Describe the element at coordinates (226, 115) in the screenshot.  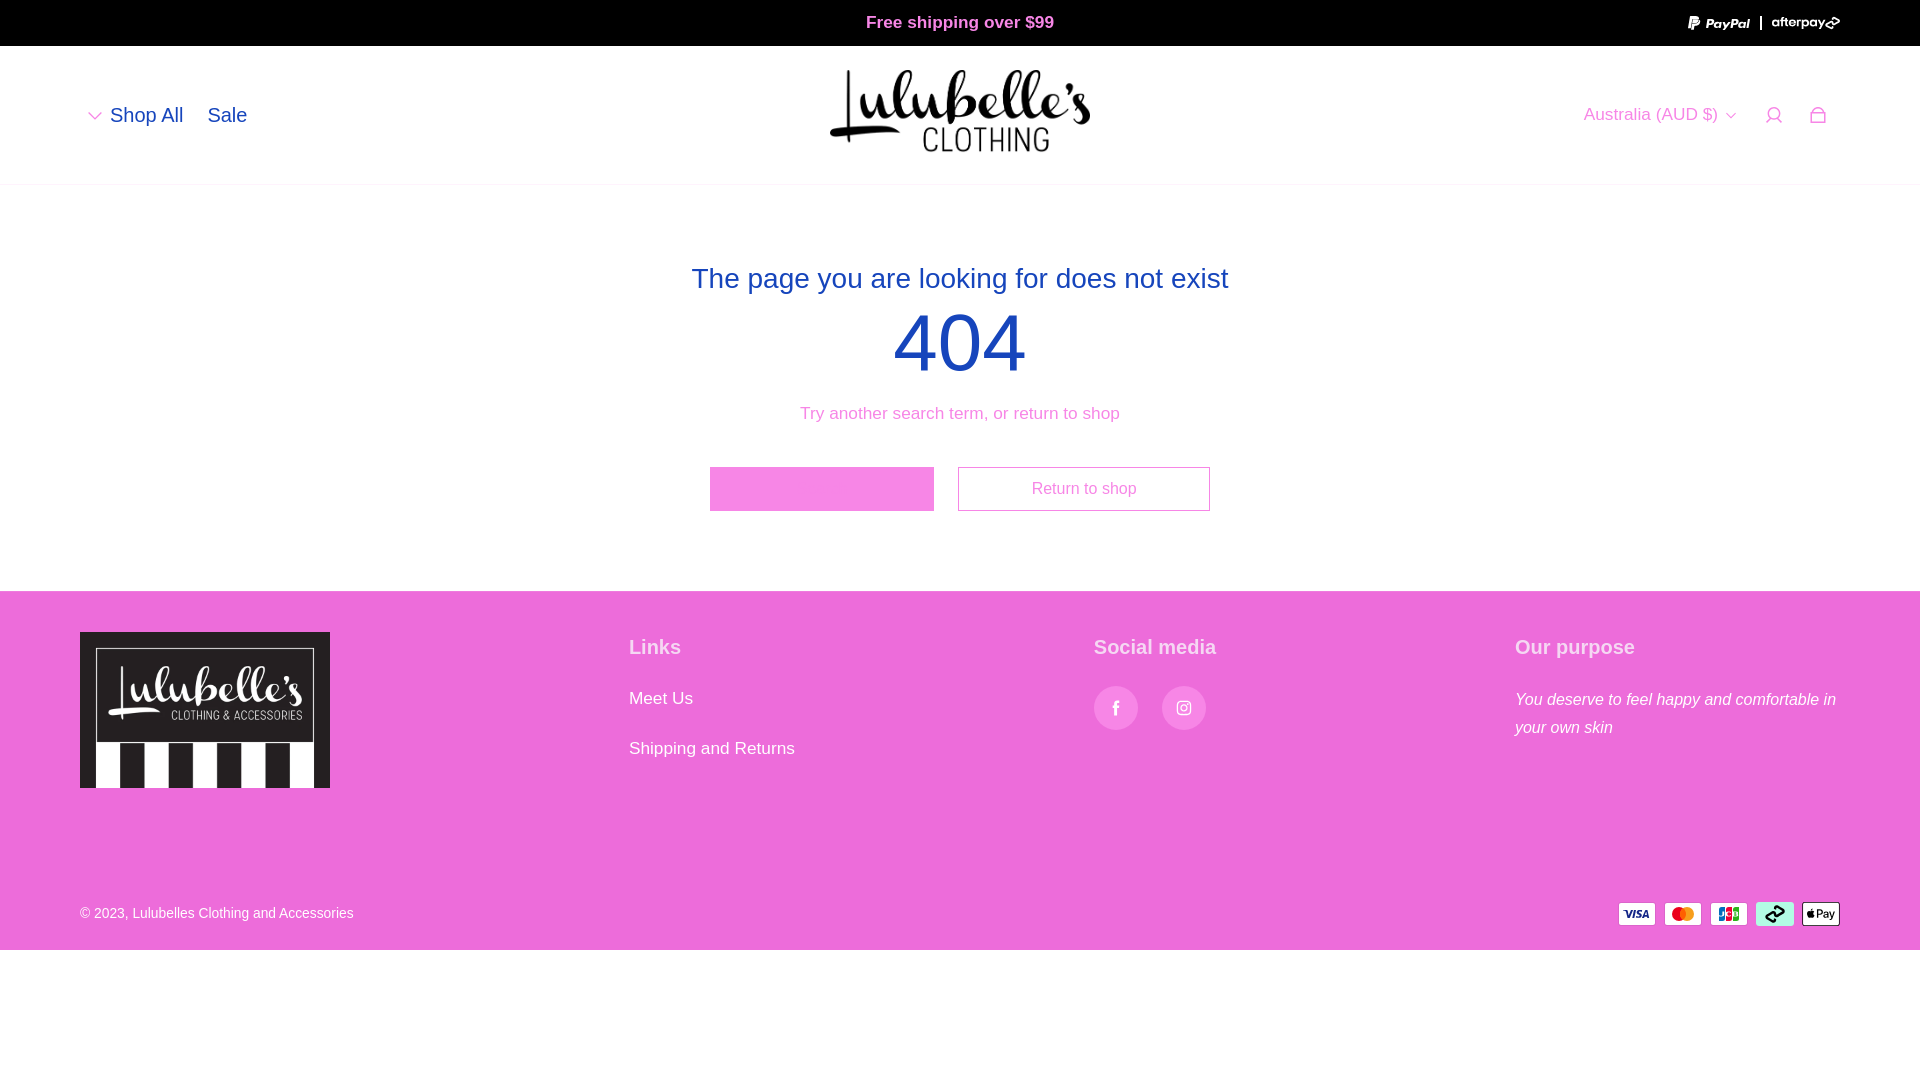
I see `Sale` at that location.